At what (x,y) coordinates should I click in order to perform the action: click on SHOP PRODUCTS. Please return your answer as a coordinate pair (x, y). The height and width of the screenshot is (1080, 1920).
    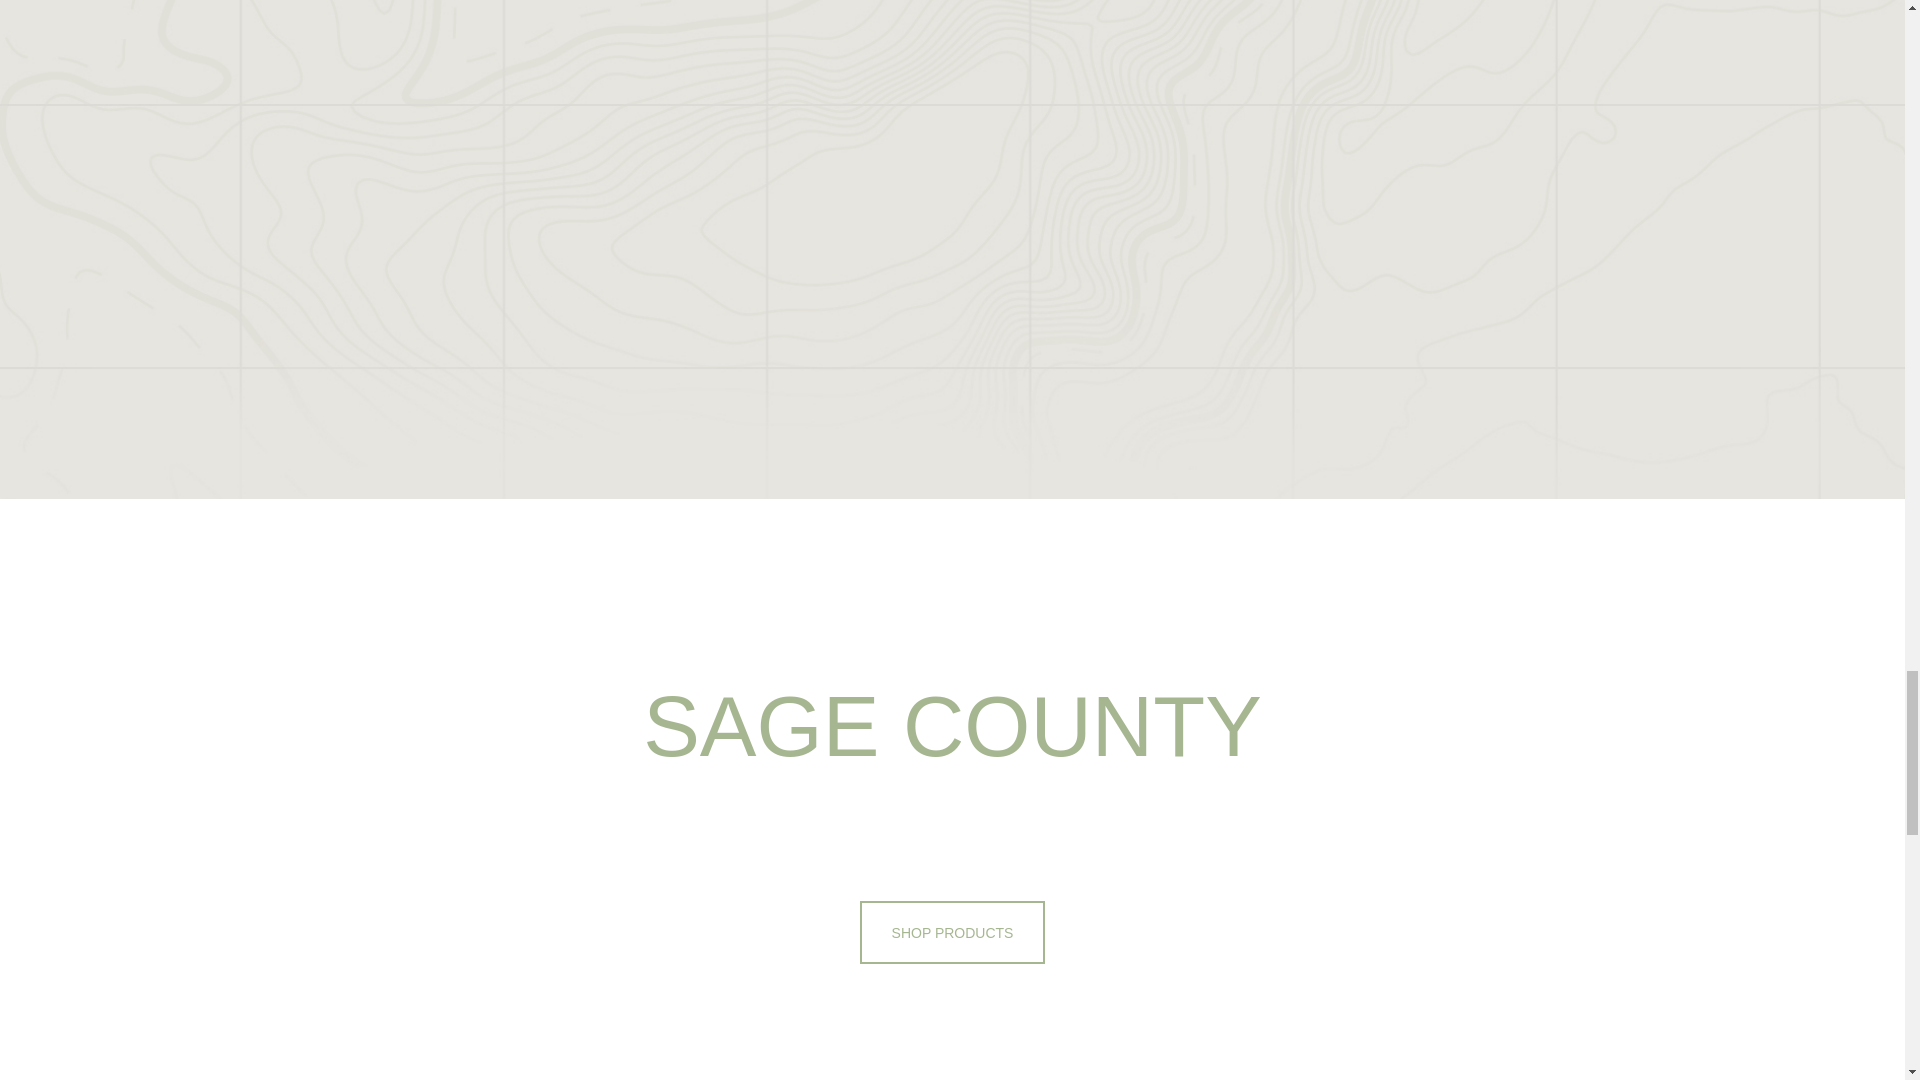
    Looking at the image, I should click on (953, 932).